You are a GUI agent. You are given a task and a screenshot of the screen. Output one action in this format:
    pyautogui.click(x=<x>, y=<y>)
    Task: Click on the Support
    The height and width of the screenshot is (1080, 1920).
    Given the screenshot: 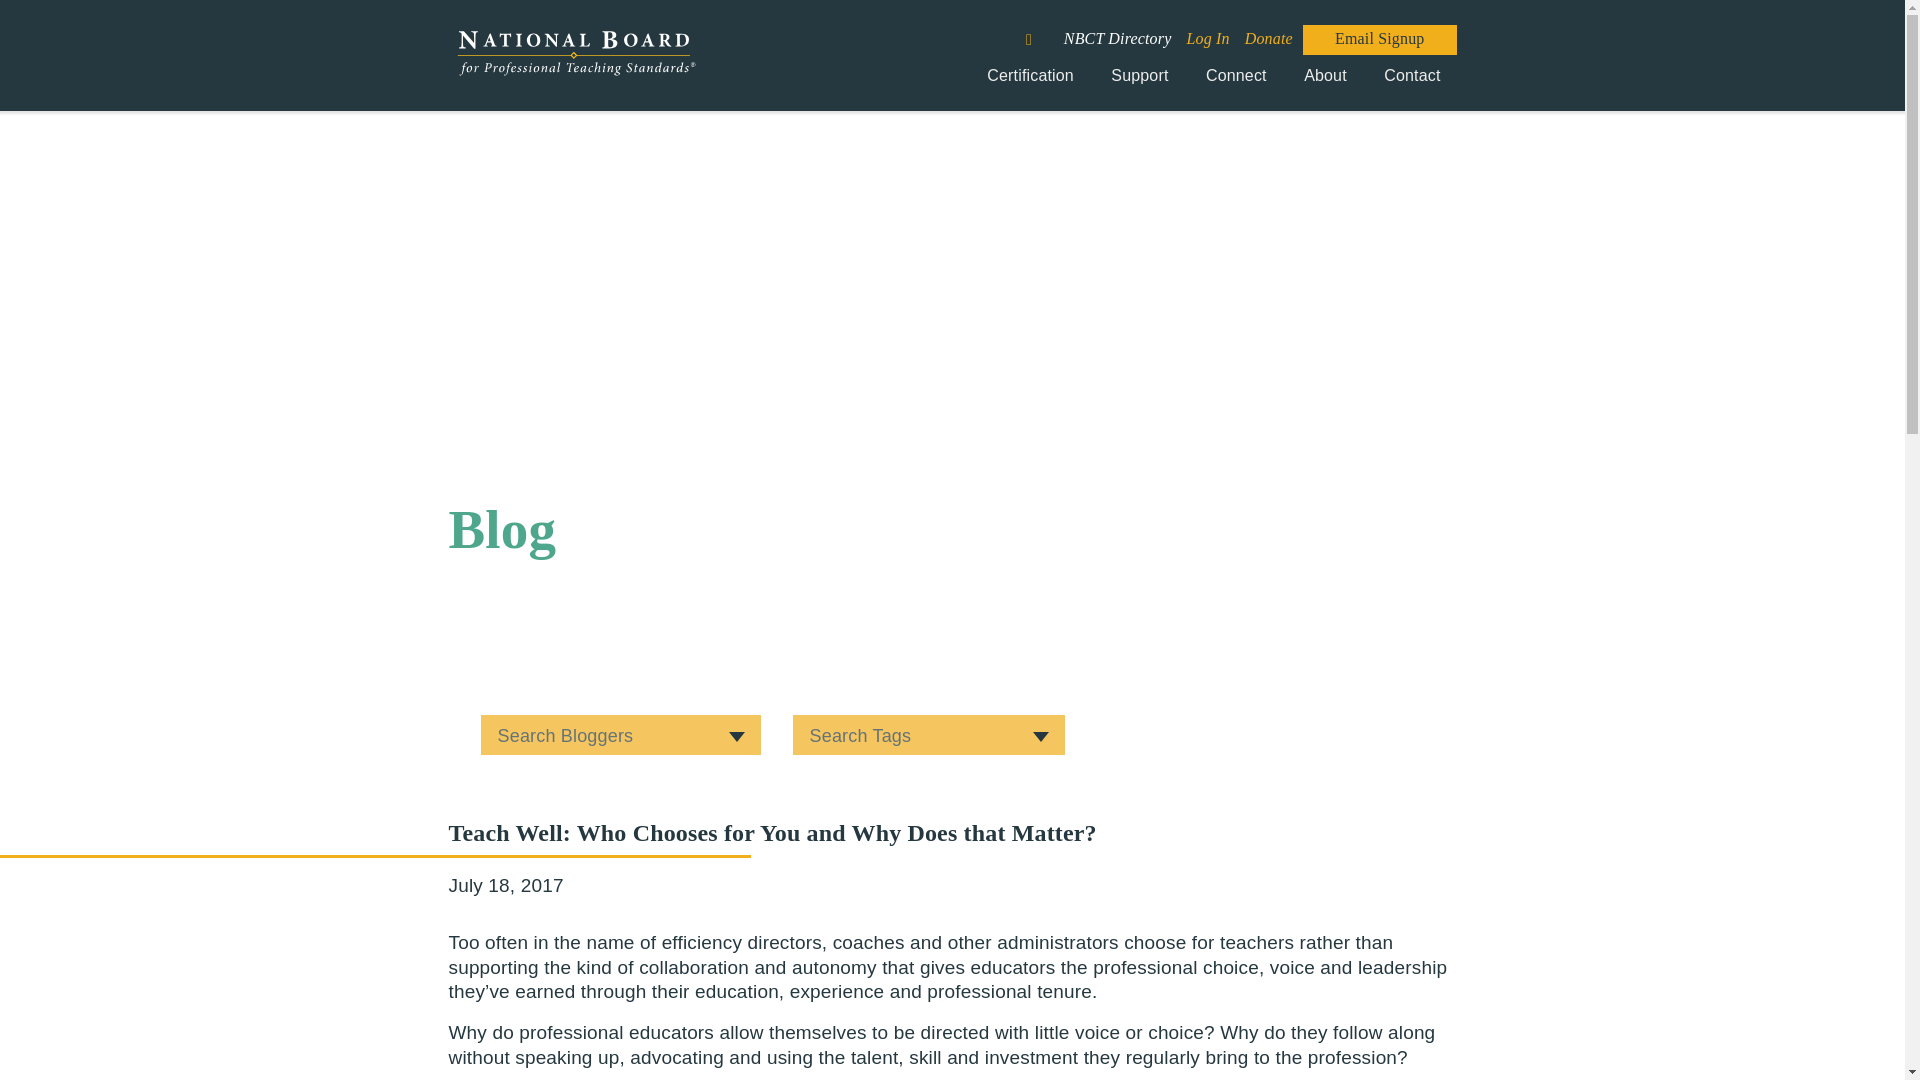 What is the action you would take?
    pyautogui.click(x=1139, y=83)
    